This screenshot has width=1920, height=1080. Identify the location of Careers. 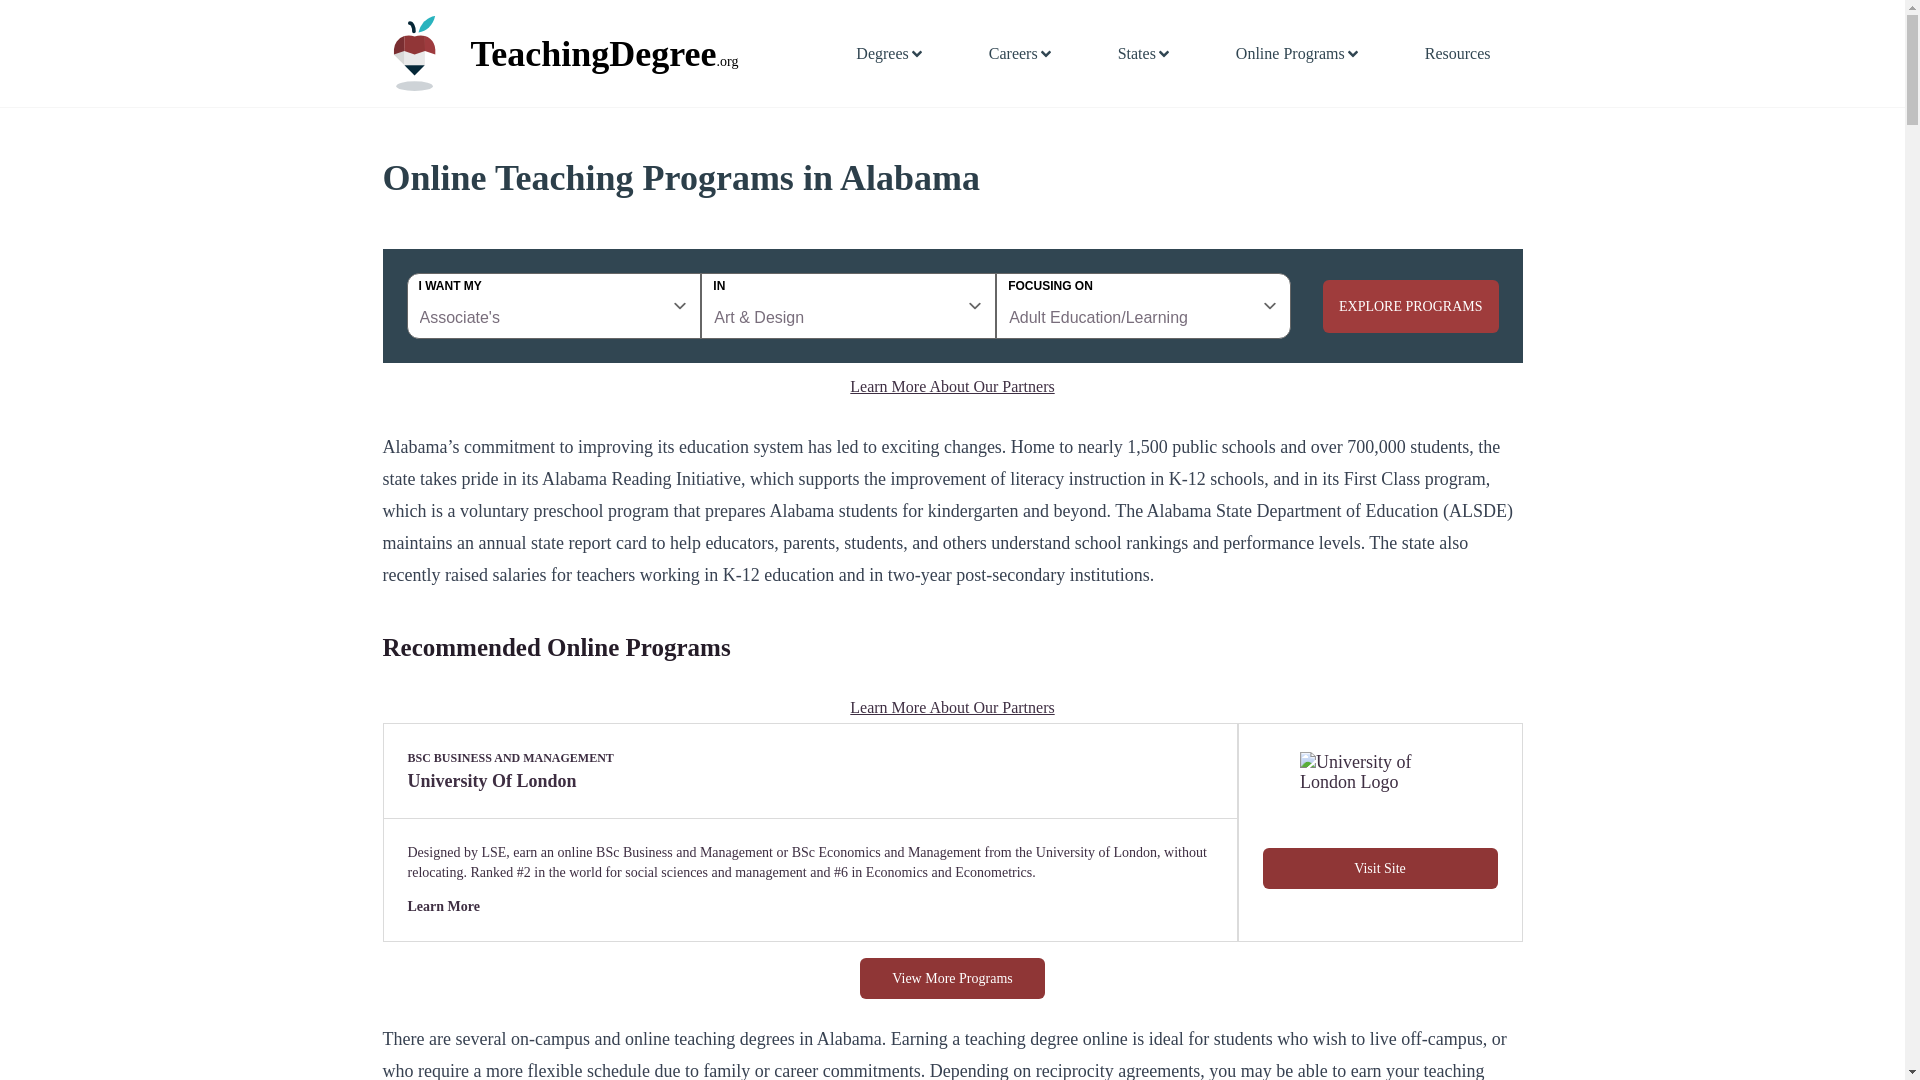
(1021, 54).